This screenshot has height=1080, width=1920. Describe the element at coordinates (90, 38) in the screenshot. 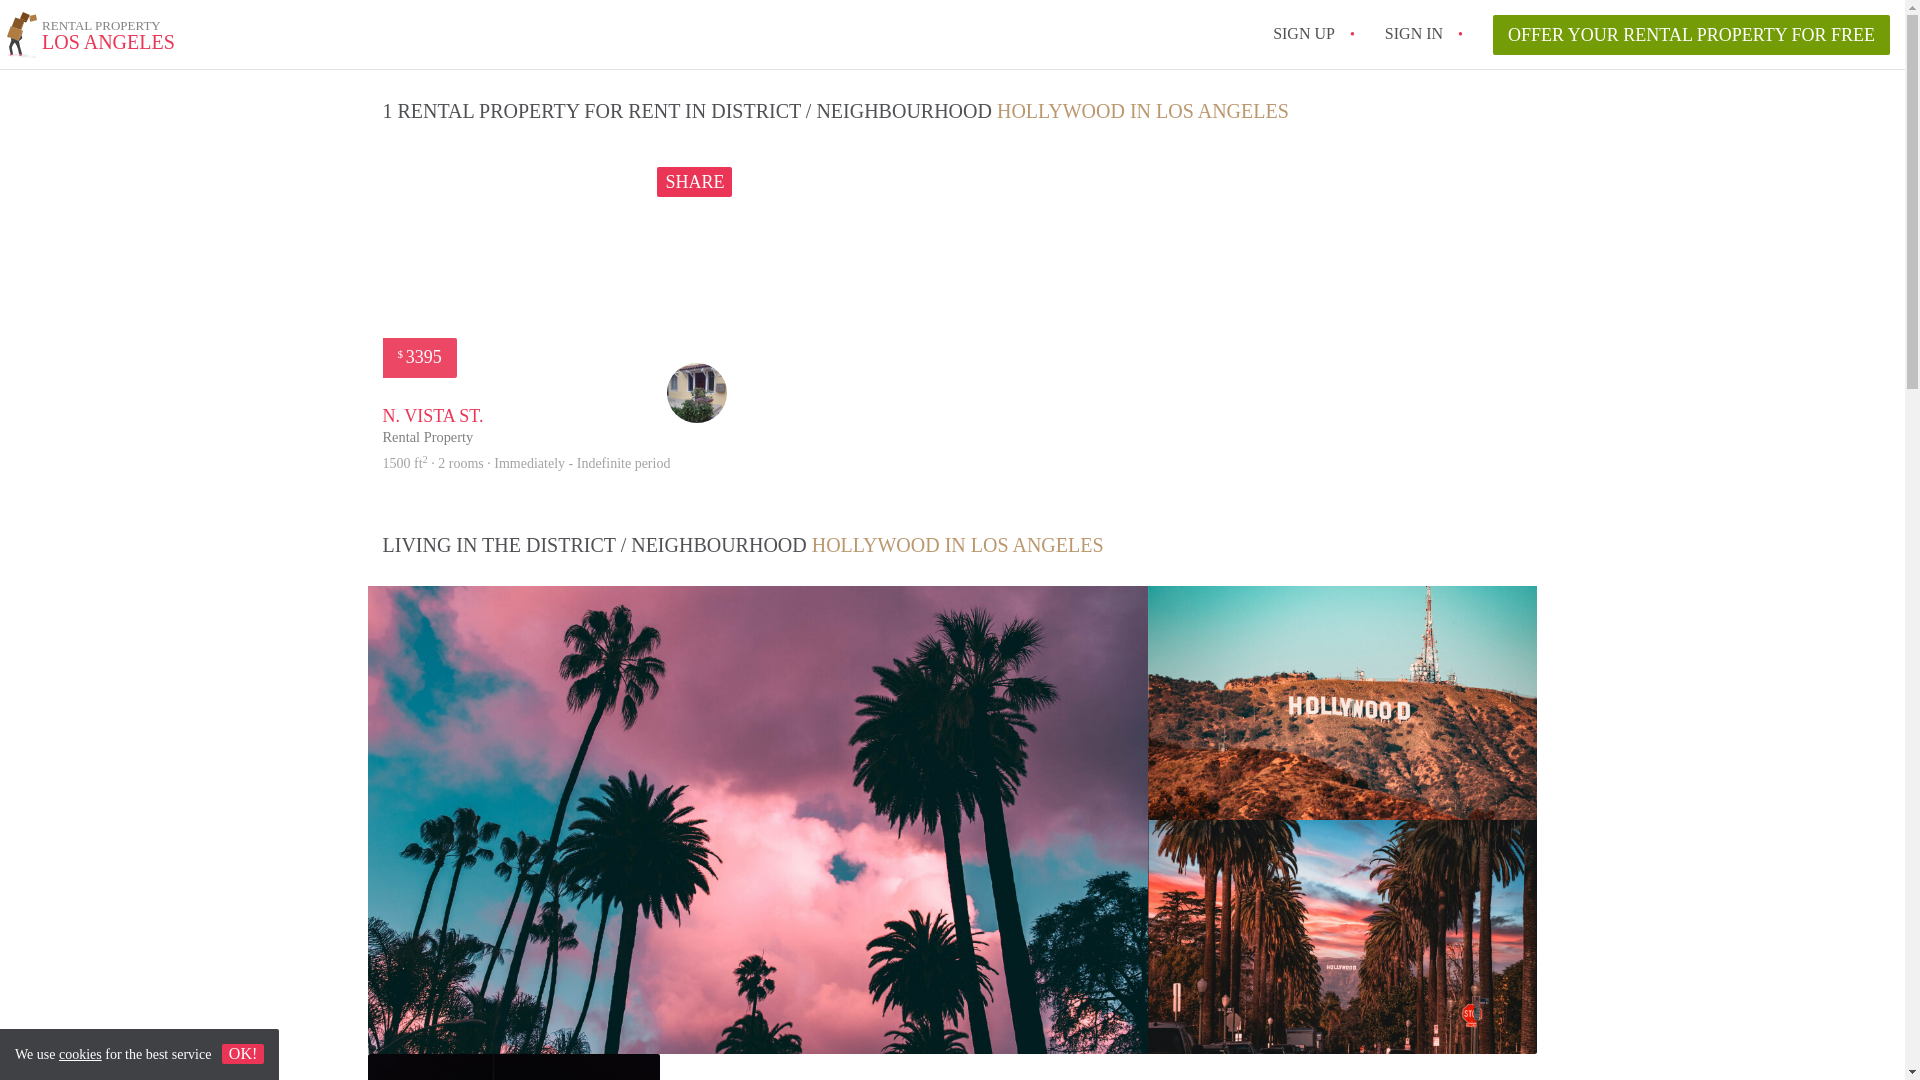

I see `Back to homepage` at that location.